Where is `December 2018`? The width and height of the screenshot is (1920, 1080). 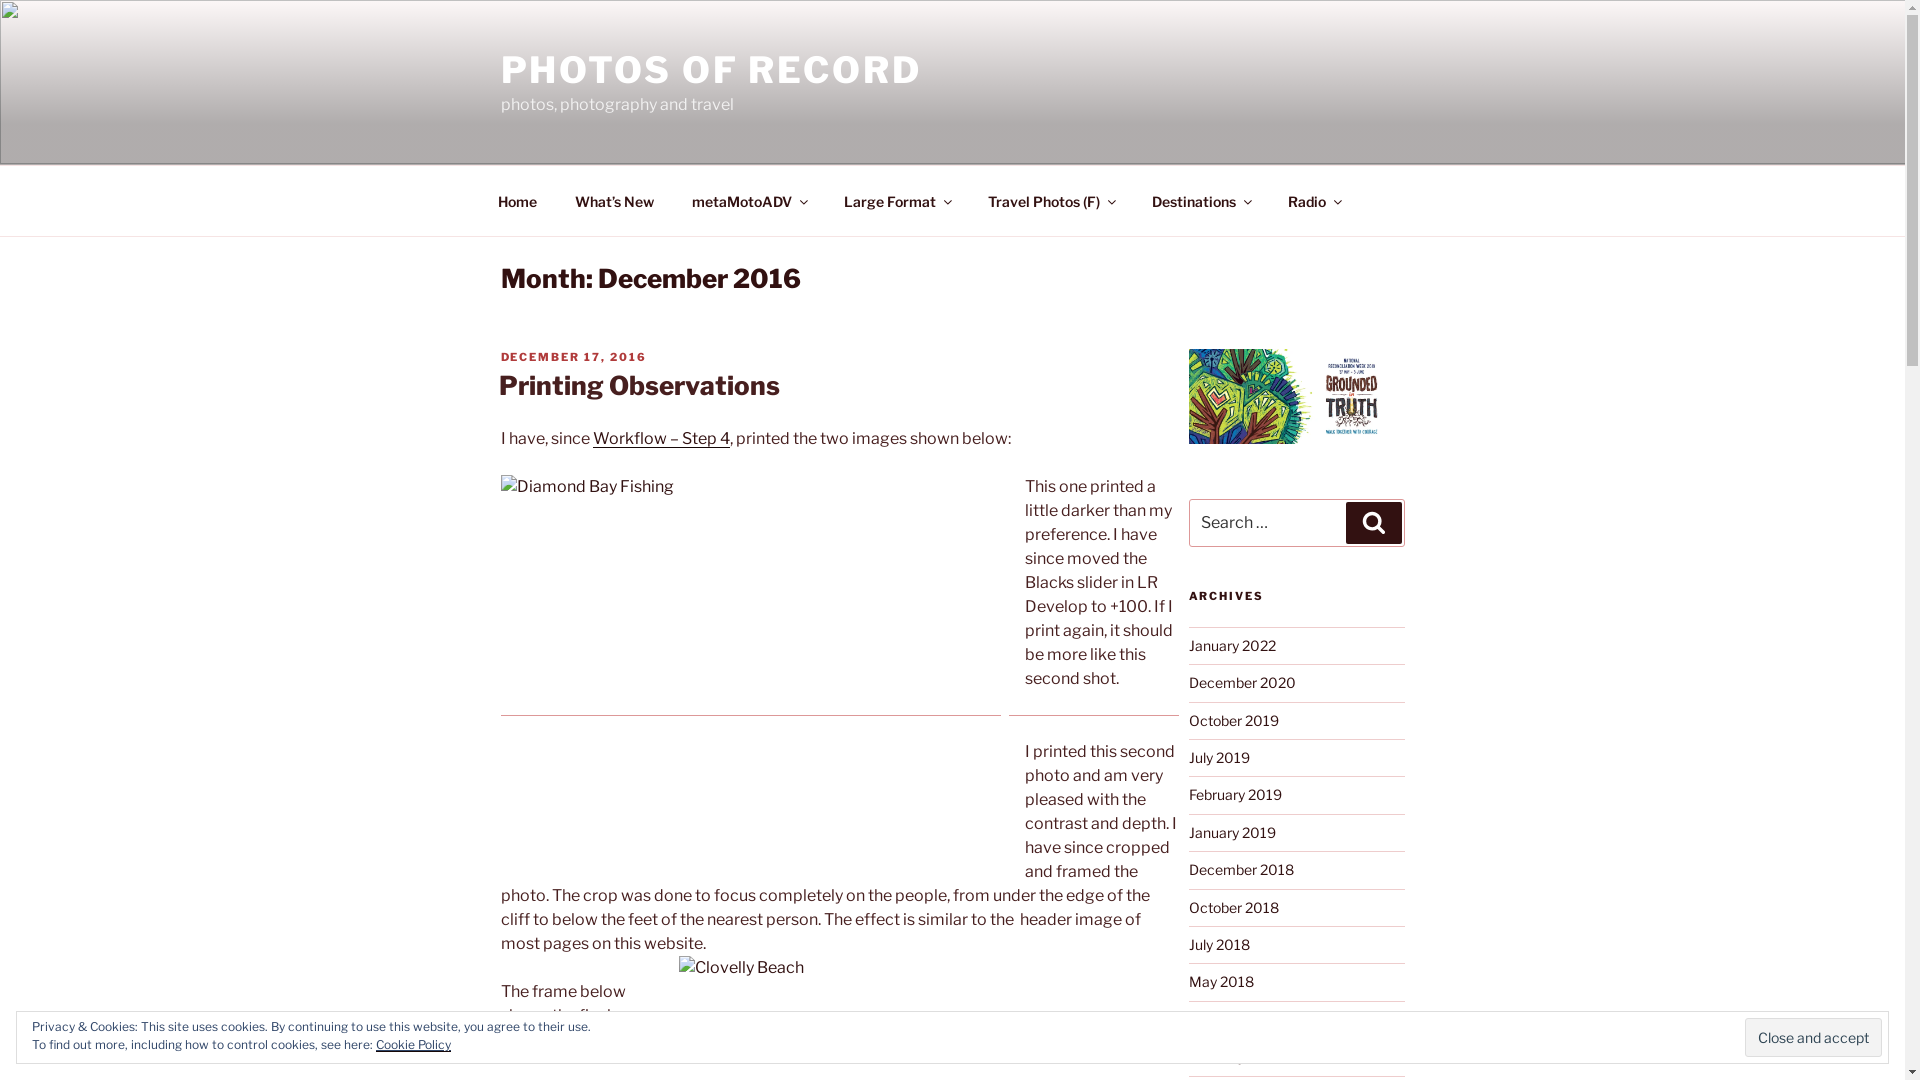 December 2018 is located at coordinates (1240, 870).